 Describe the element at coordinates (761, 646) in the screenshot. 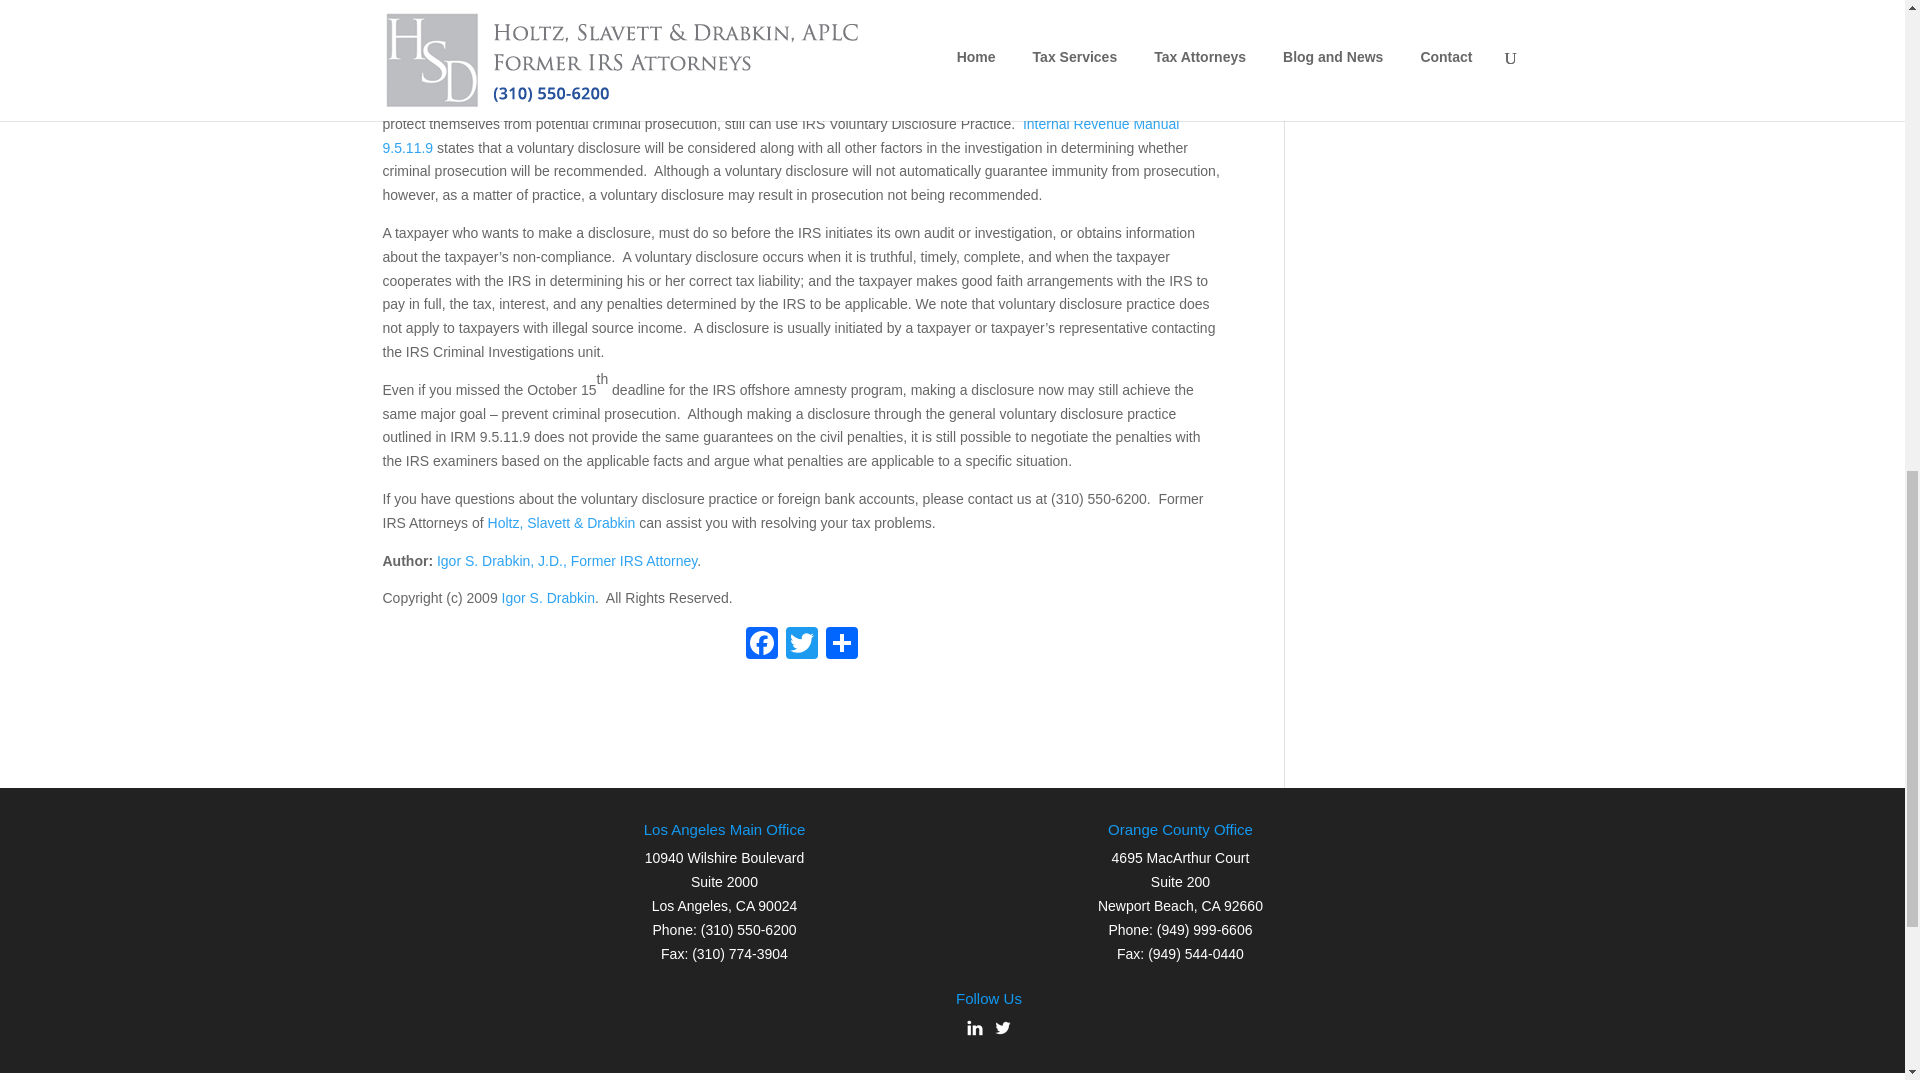

I see `Facebook` at that location.